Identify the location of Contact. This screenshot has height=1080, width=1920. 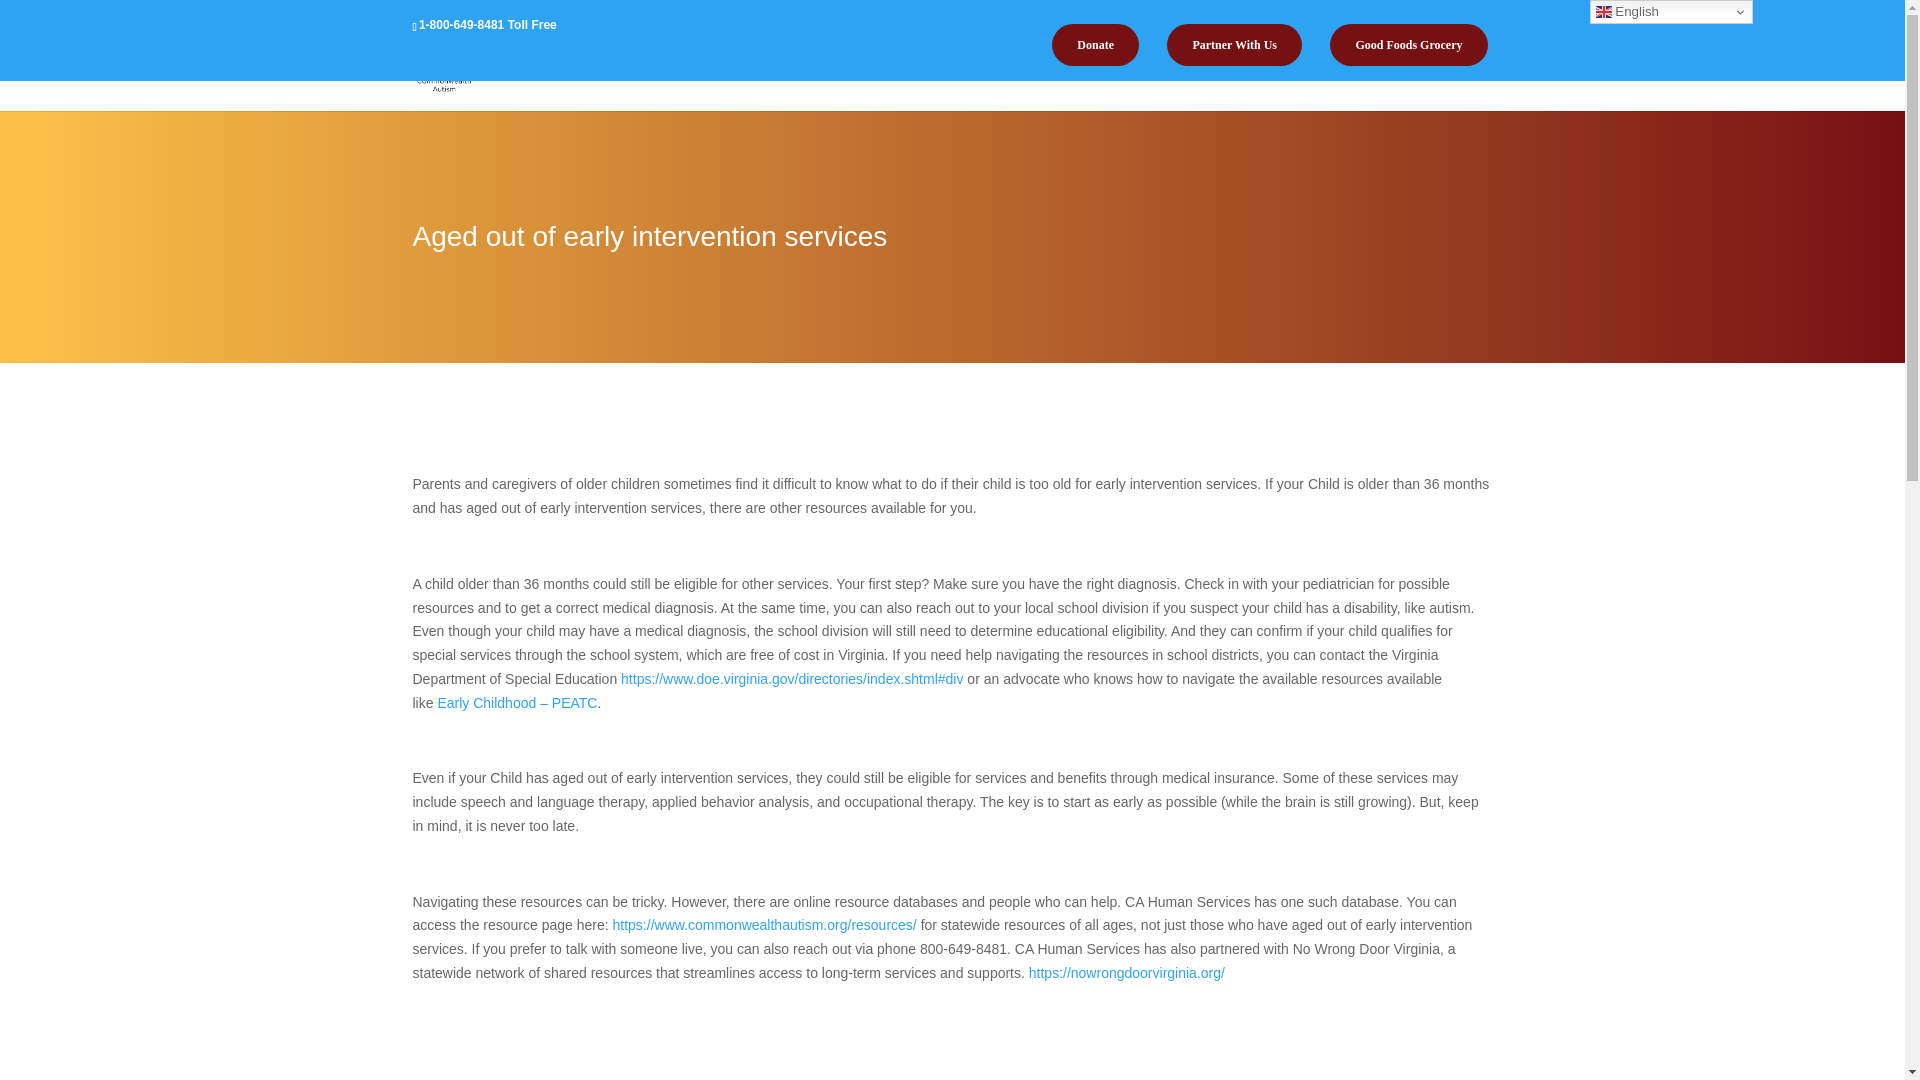
(1425, 87).